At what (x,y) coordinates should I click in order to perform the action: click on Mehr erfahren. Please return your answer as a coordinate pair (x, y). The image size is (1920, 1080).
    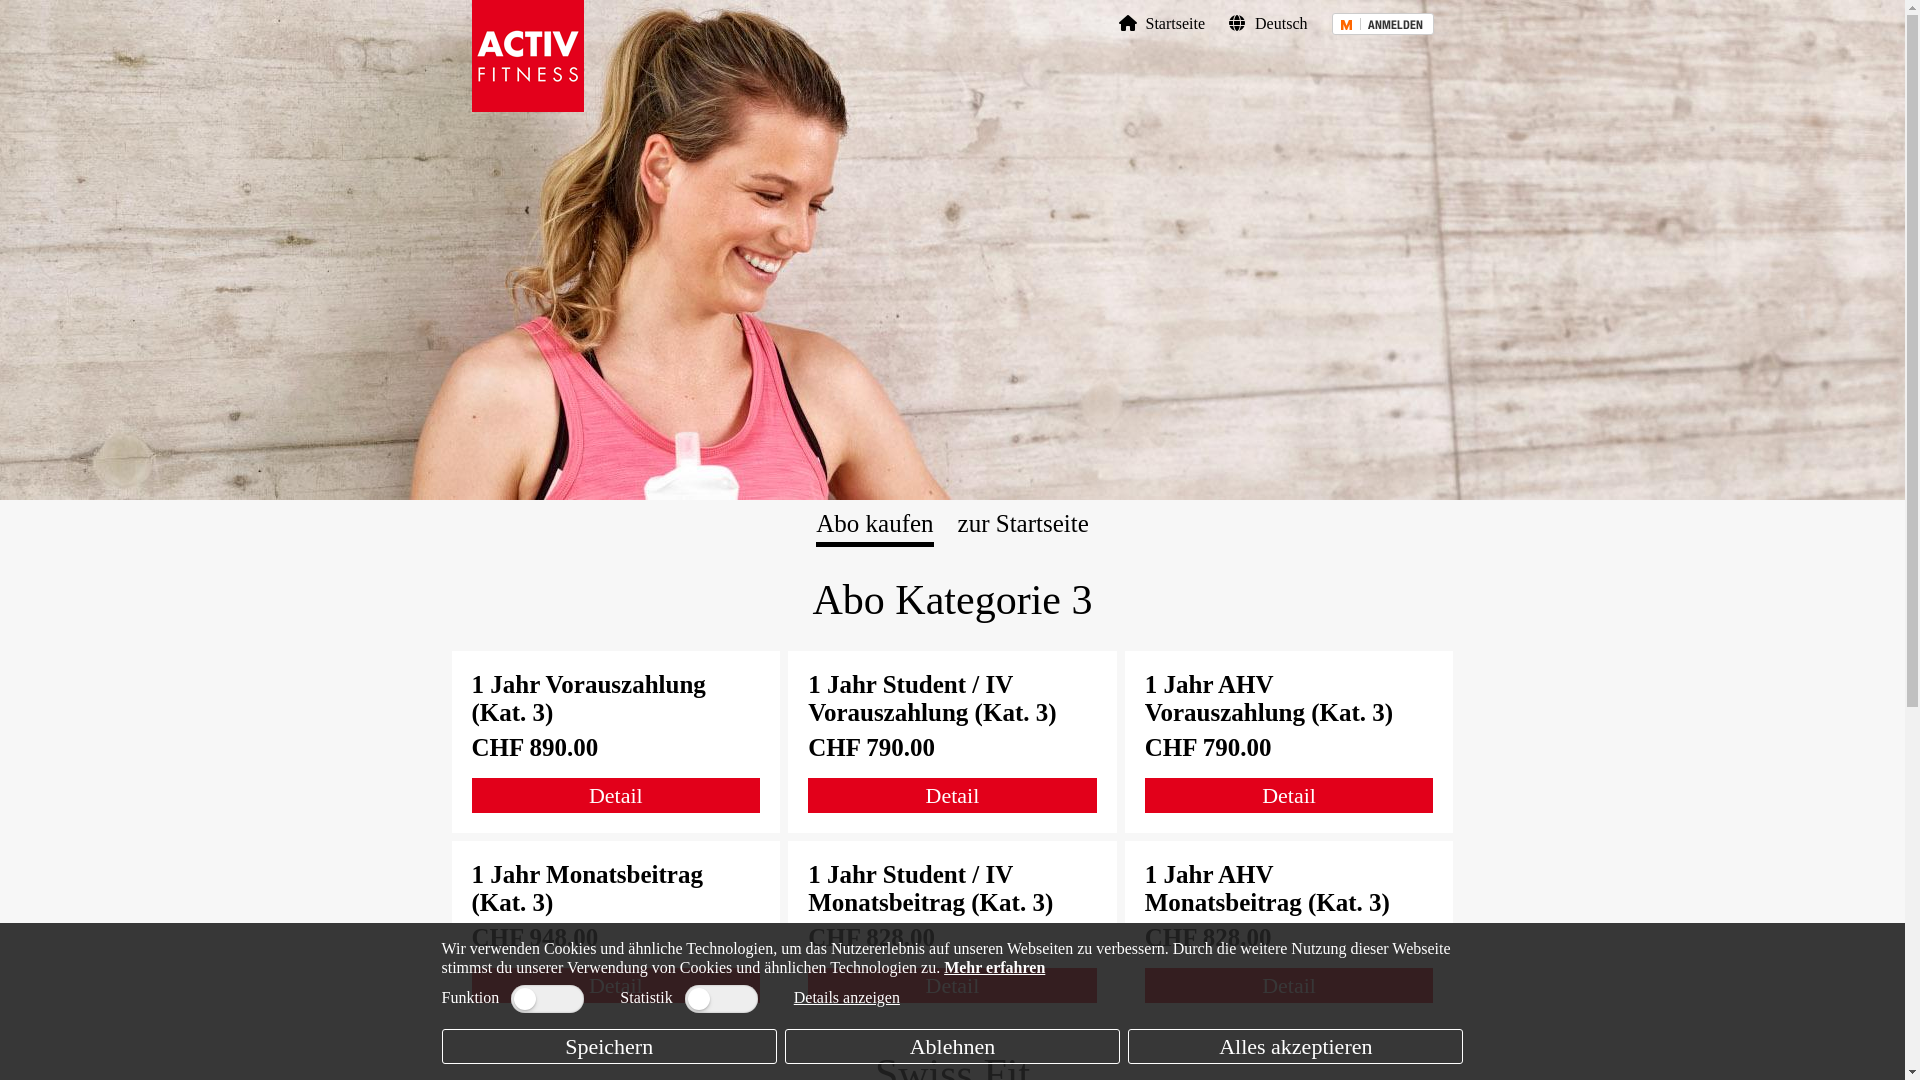
    Looking at the image, I should click on (994, 968).